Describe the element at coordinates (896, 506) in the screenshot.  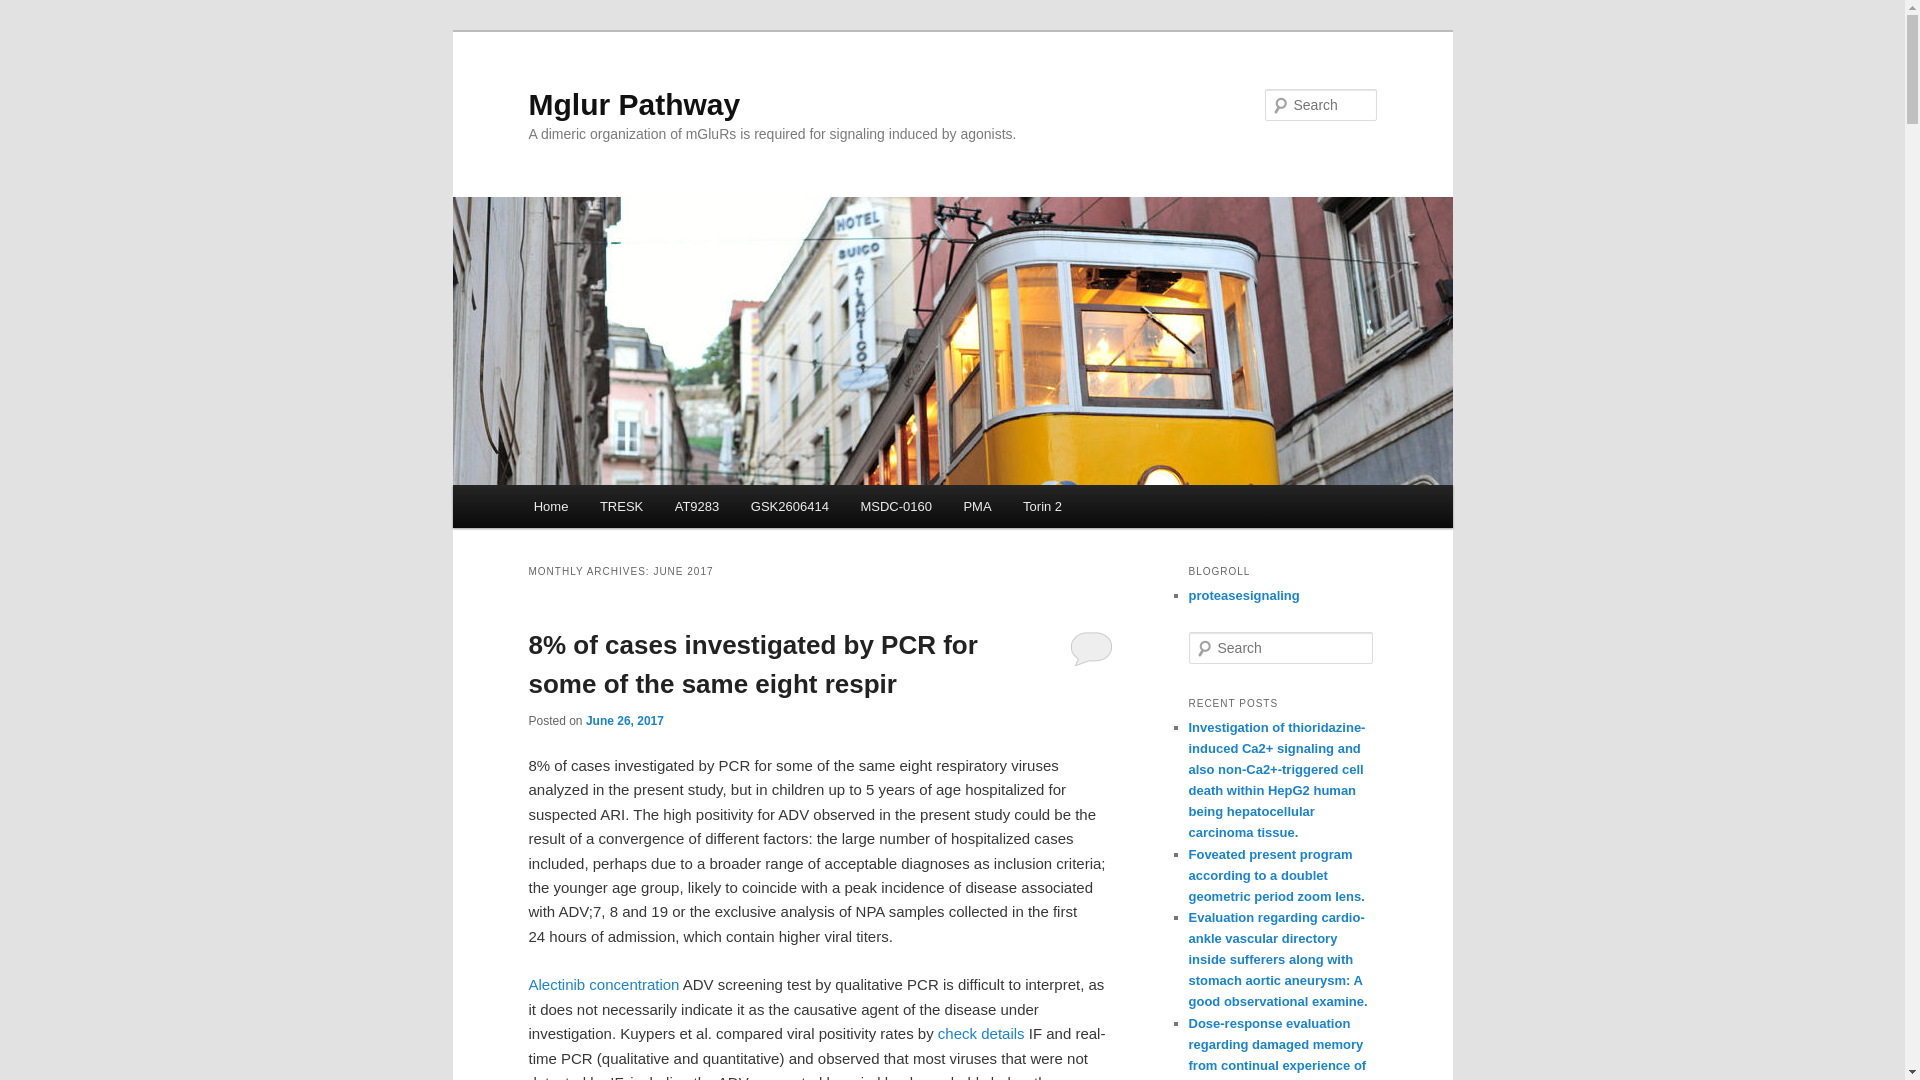
I see `MSDC-0160` at that location.